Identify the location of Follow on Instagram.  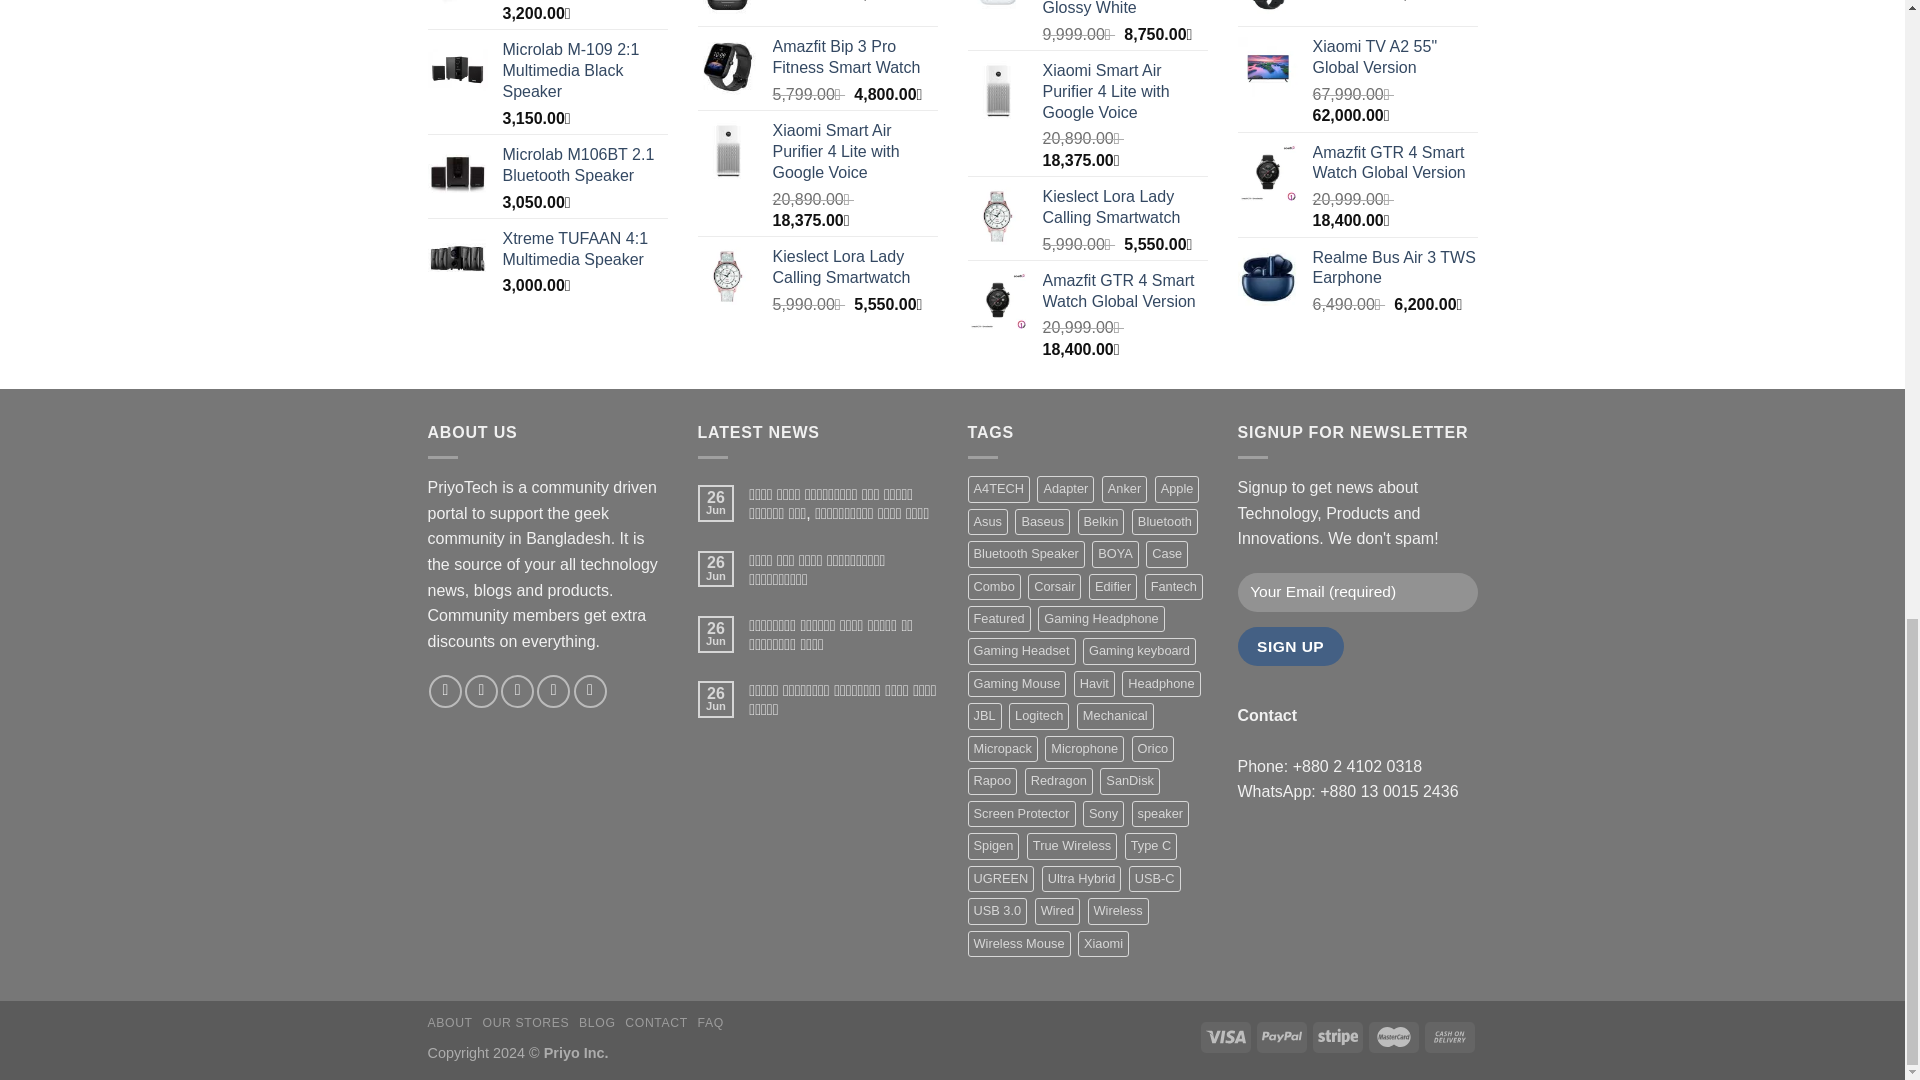
(480, 692).